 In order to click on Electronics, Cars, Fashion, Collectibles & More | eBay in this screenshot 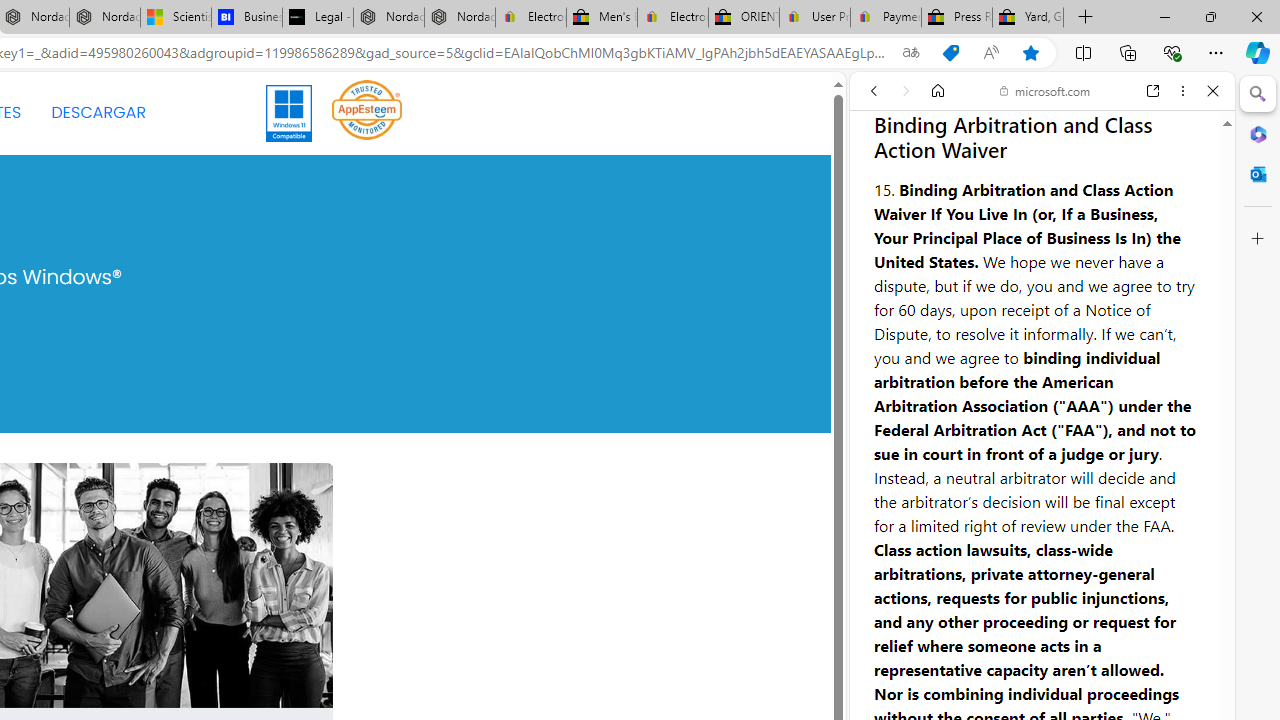, I will do `click(672, 18)`.